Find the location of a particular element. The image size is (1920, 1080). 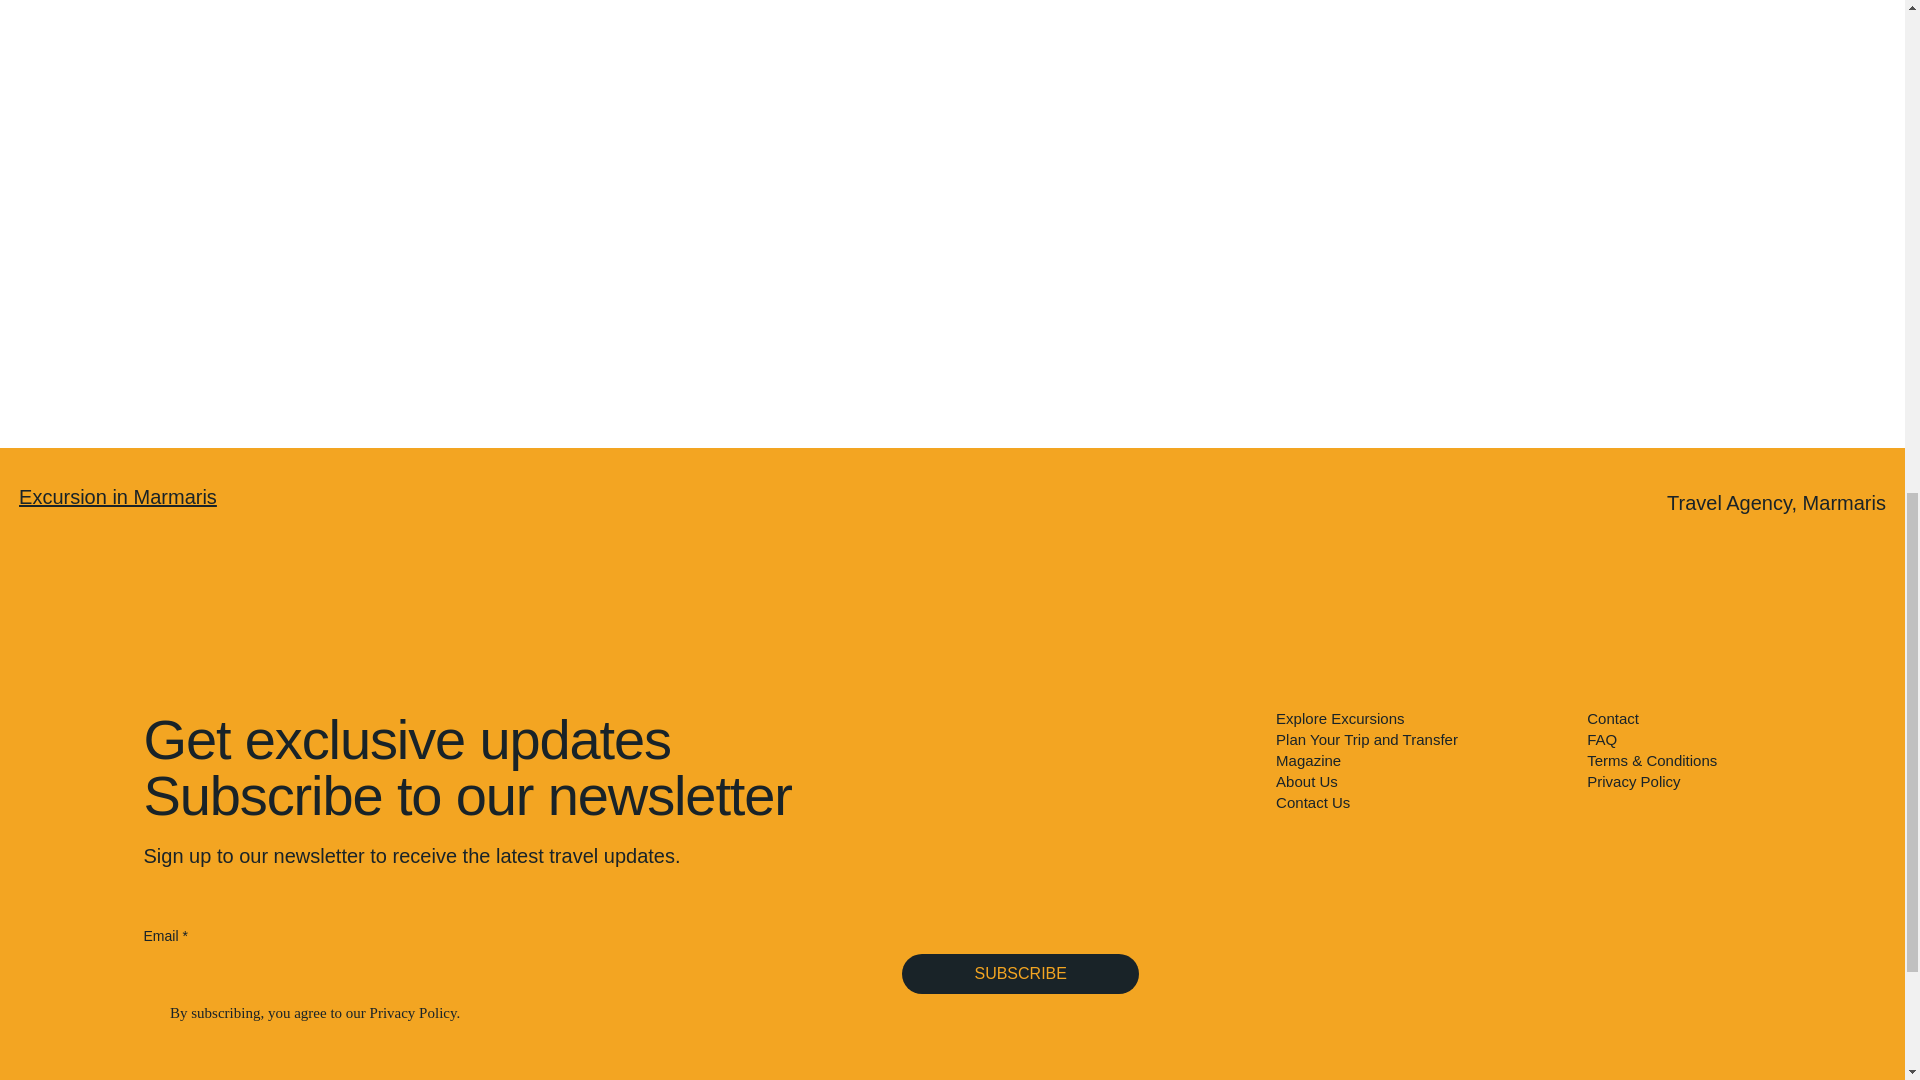

Magazine is located at coordinates (1419, 760).